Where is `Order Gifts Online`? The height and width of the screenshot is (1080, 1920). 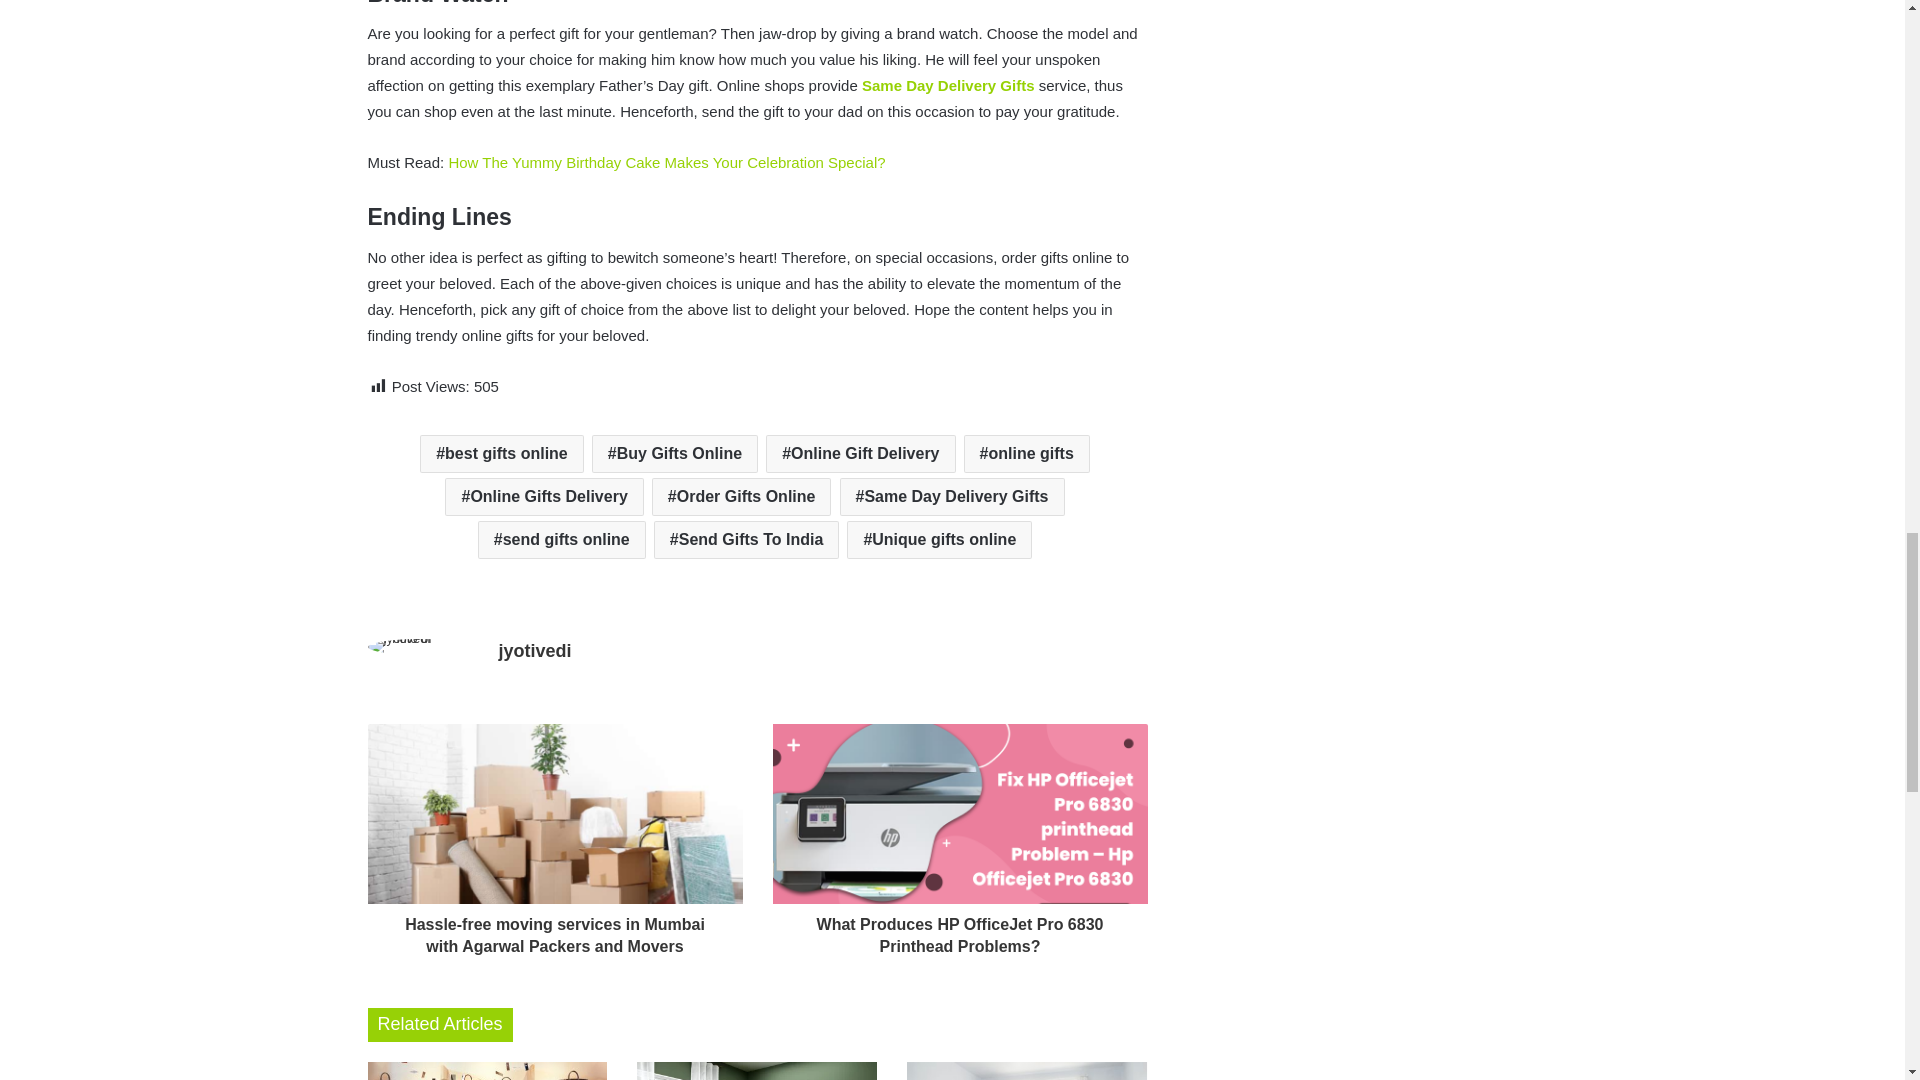
Order Gifts Online is located at coordinates (742, 497).